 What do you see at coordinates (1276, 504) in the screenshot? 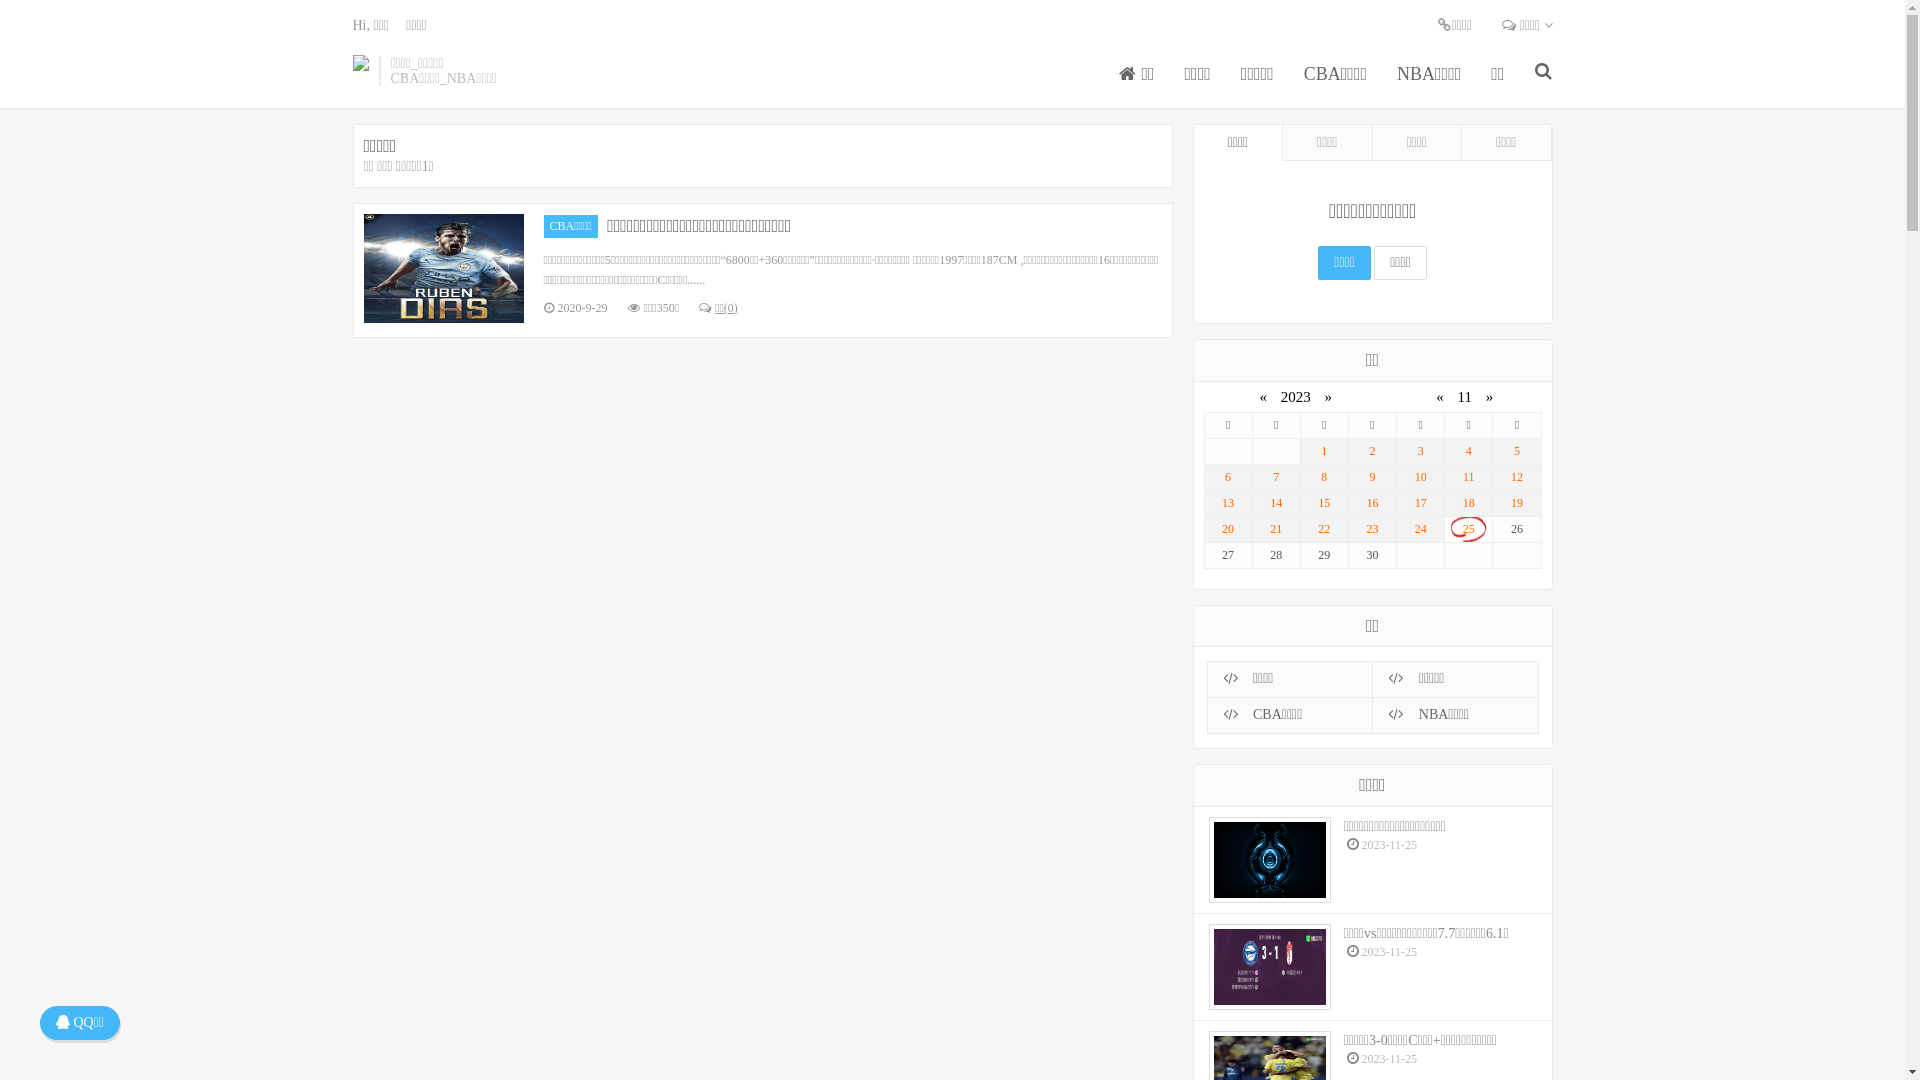
I see `14` at bounding box center [1276, 504].